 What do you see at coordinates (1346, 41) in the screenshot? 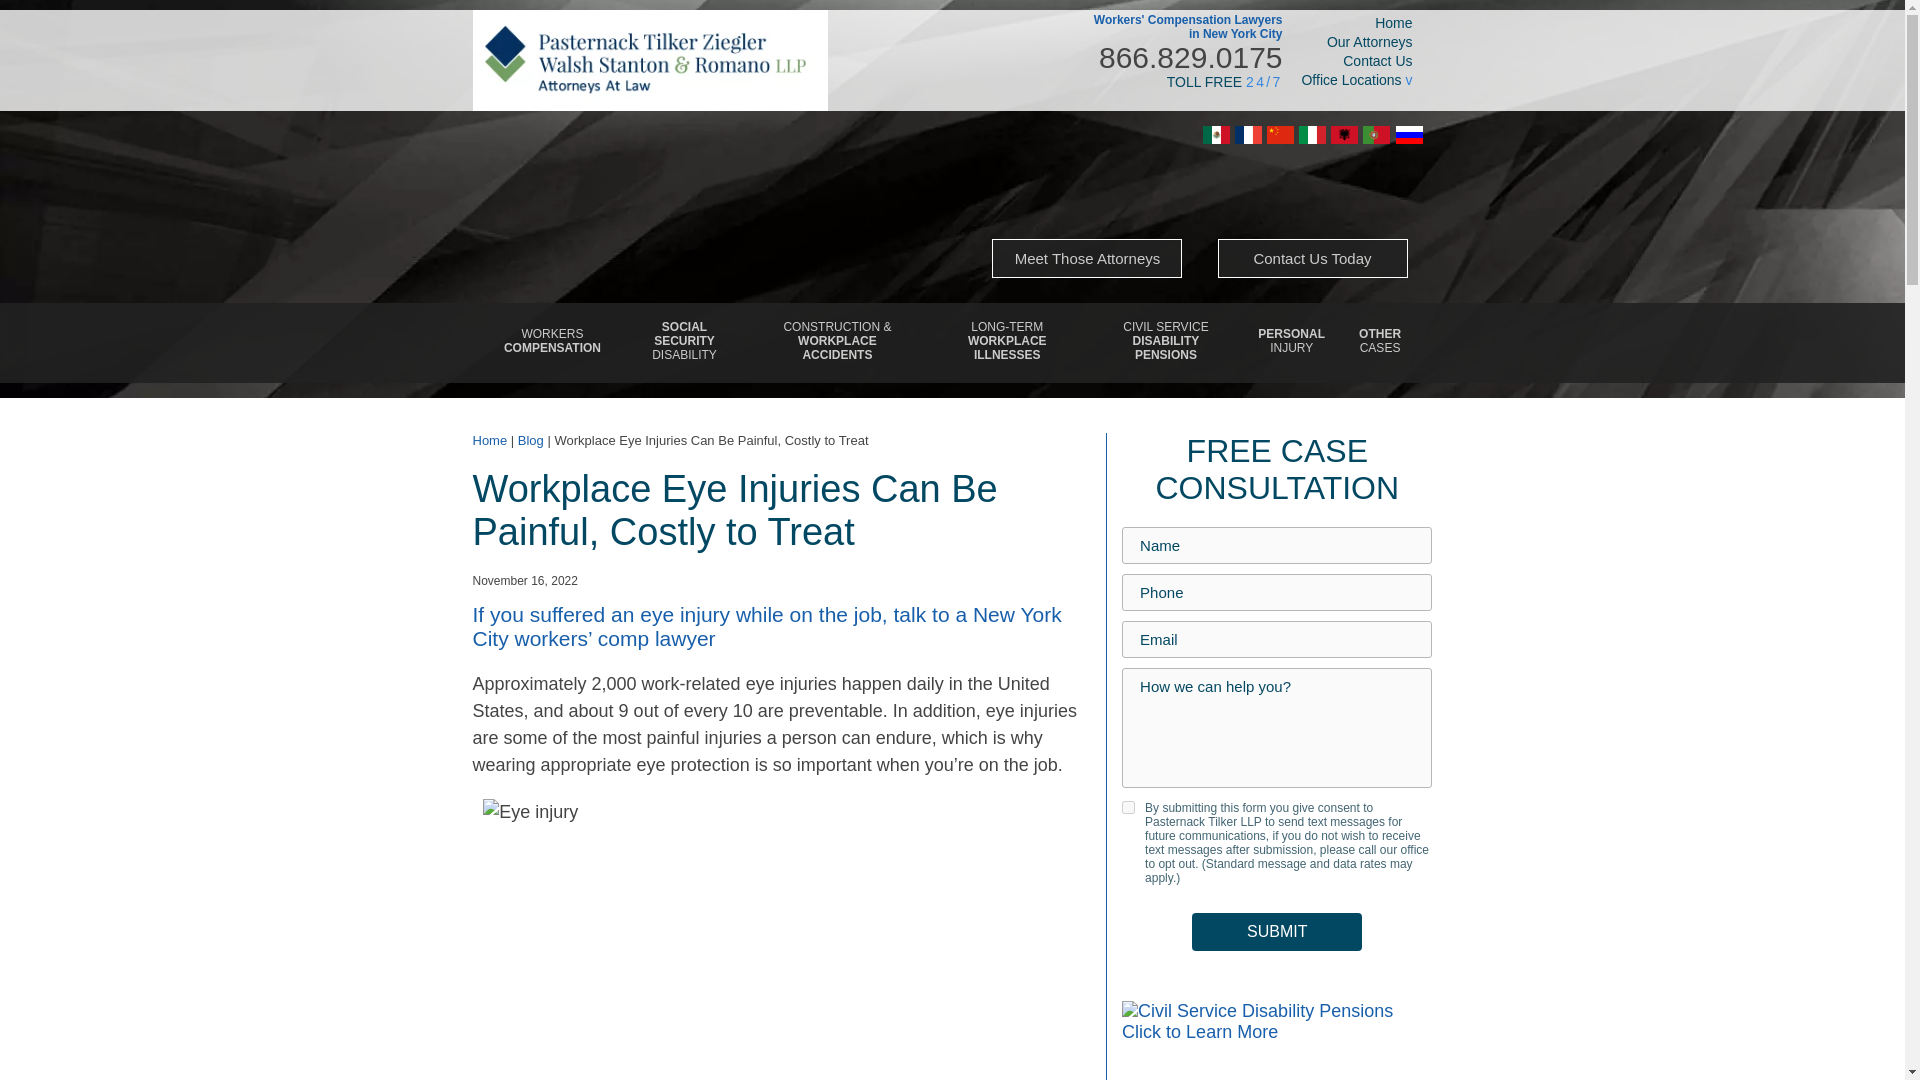
I see `Our Attorneys` at bounding box center [1346, 41].